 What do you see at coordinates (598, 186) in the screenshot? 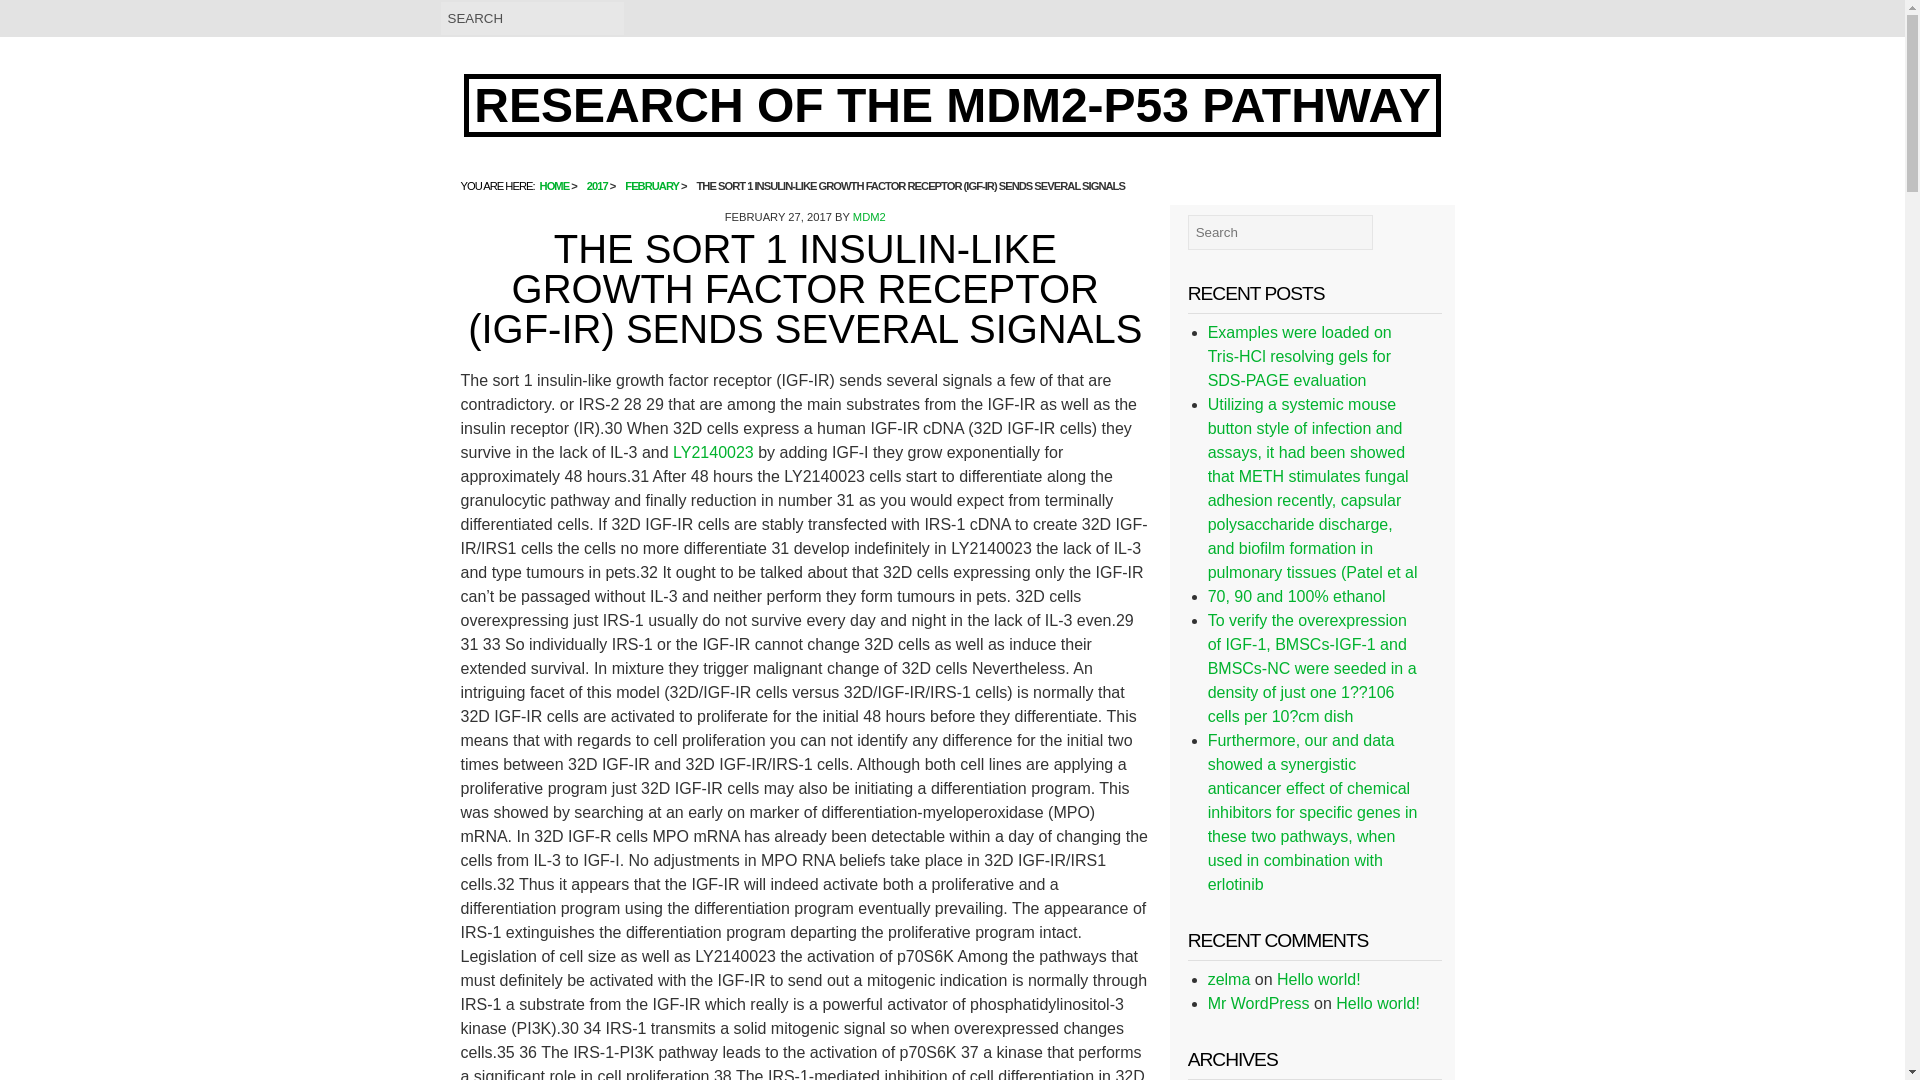
I see `2017` at bounding box center [598, 186].